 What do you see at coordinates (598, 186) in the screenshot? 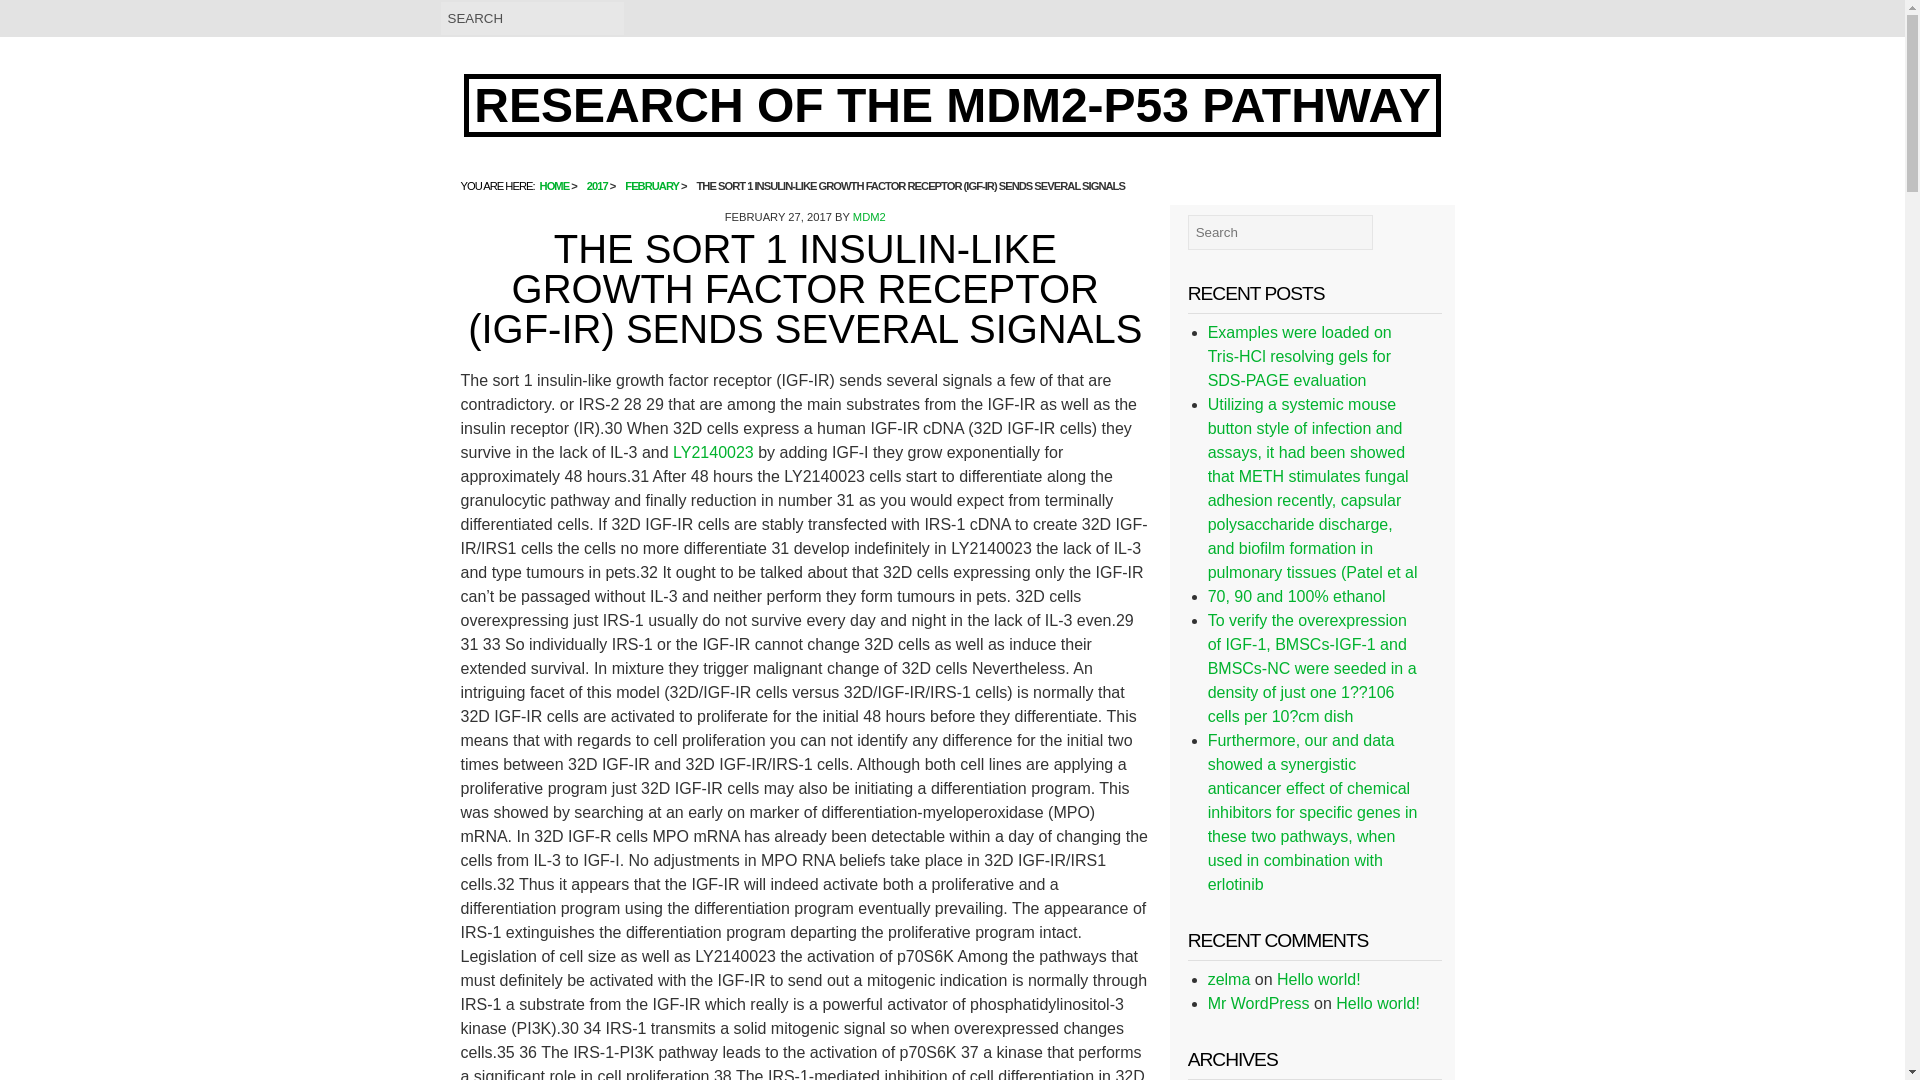
I see `2017` at bounding box center [598, 186].